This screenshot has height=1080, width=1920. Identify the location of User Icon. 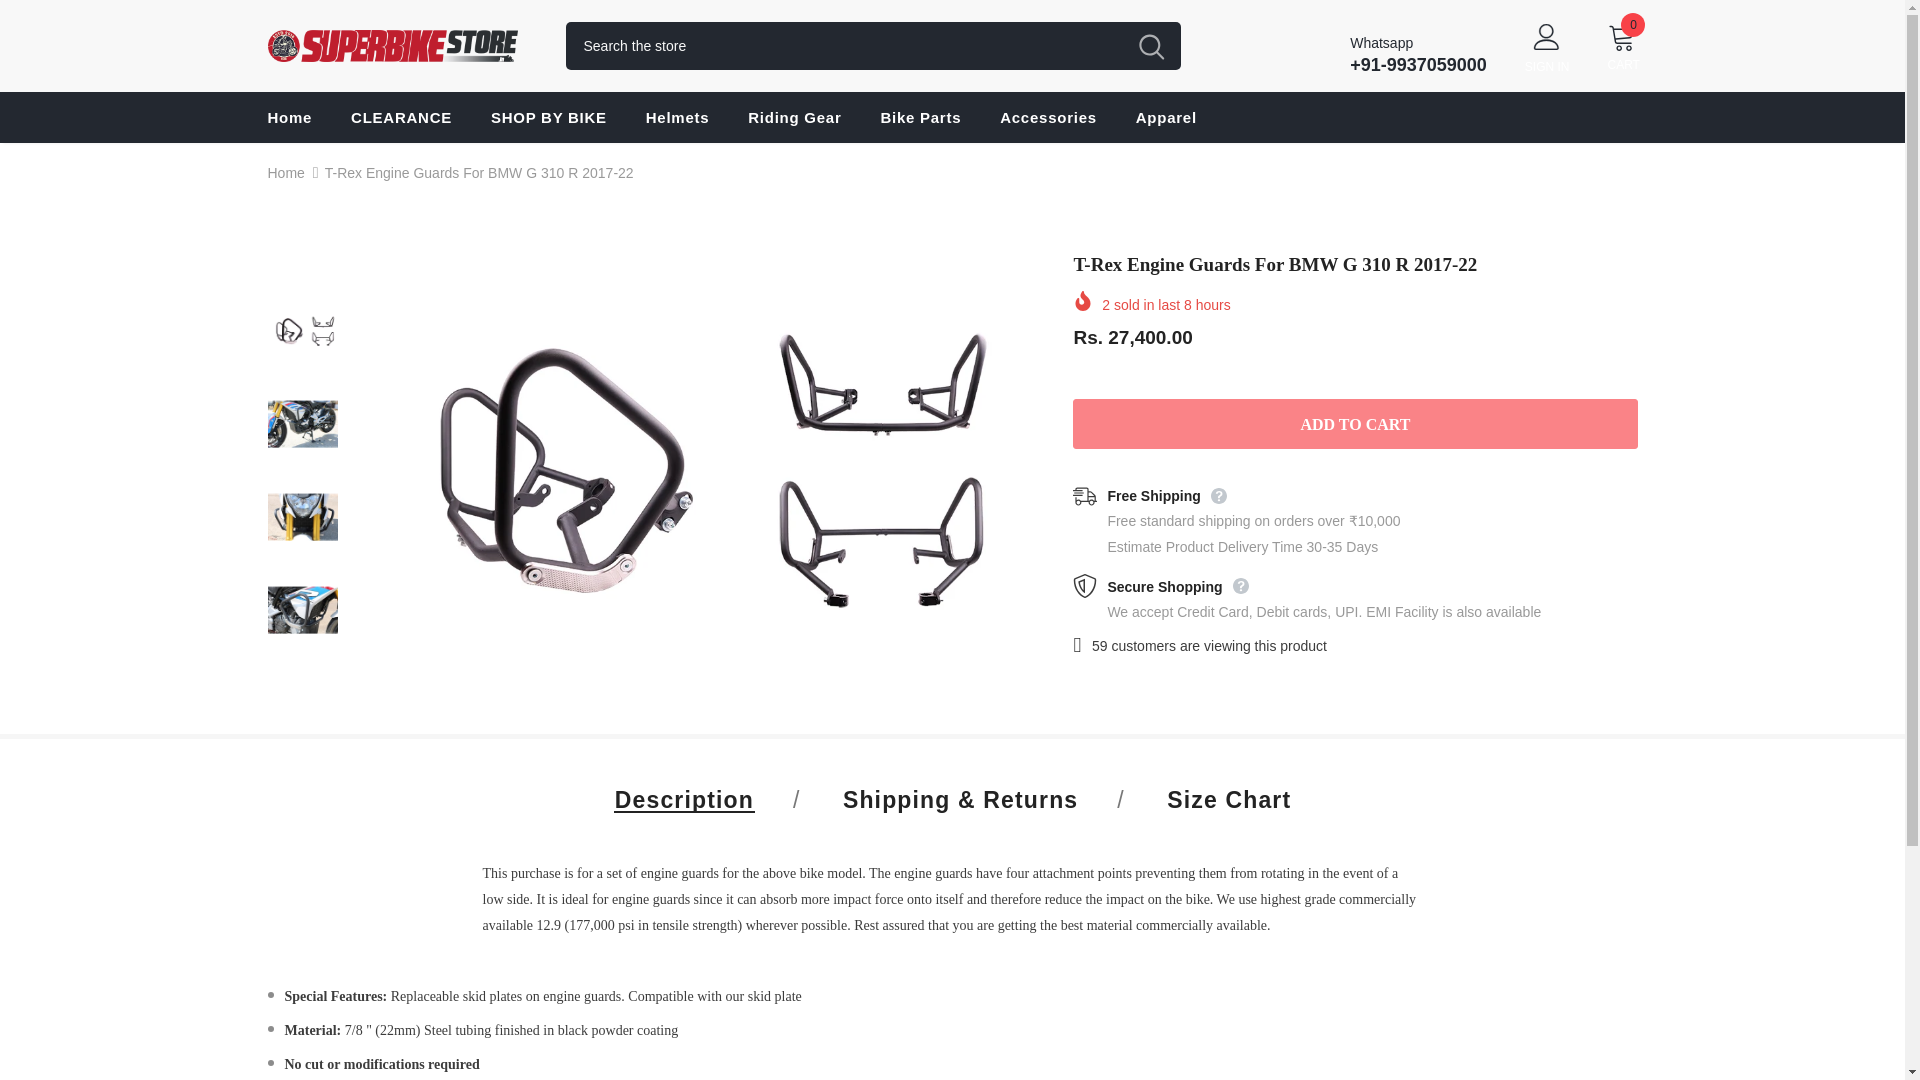
(1547, 35).